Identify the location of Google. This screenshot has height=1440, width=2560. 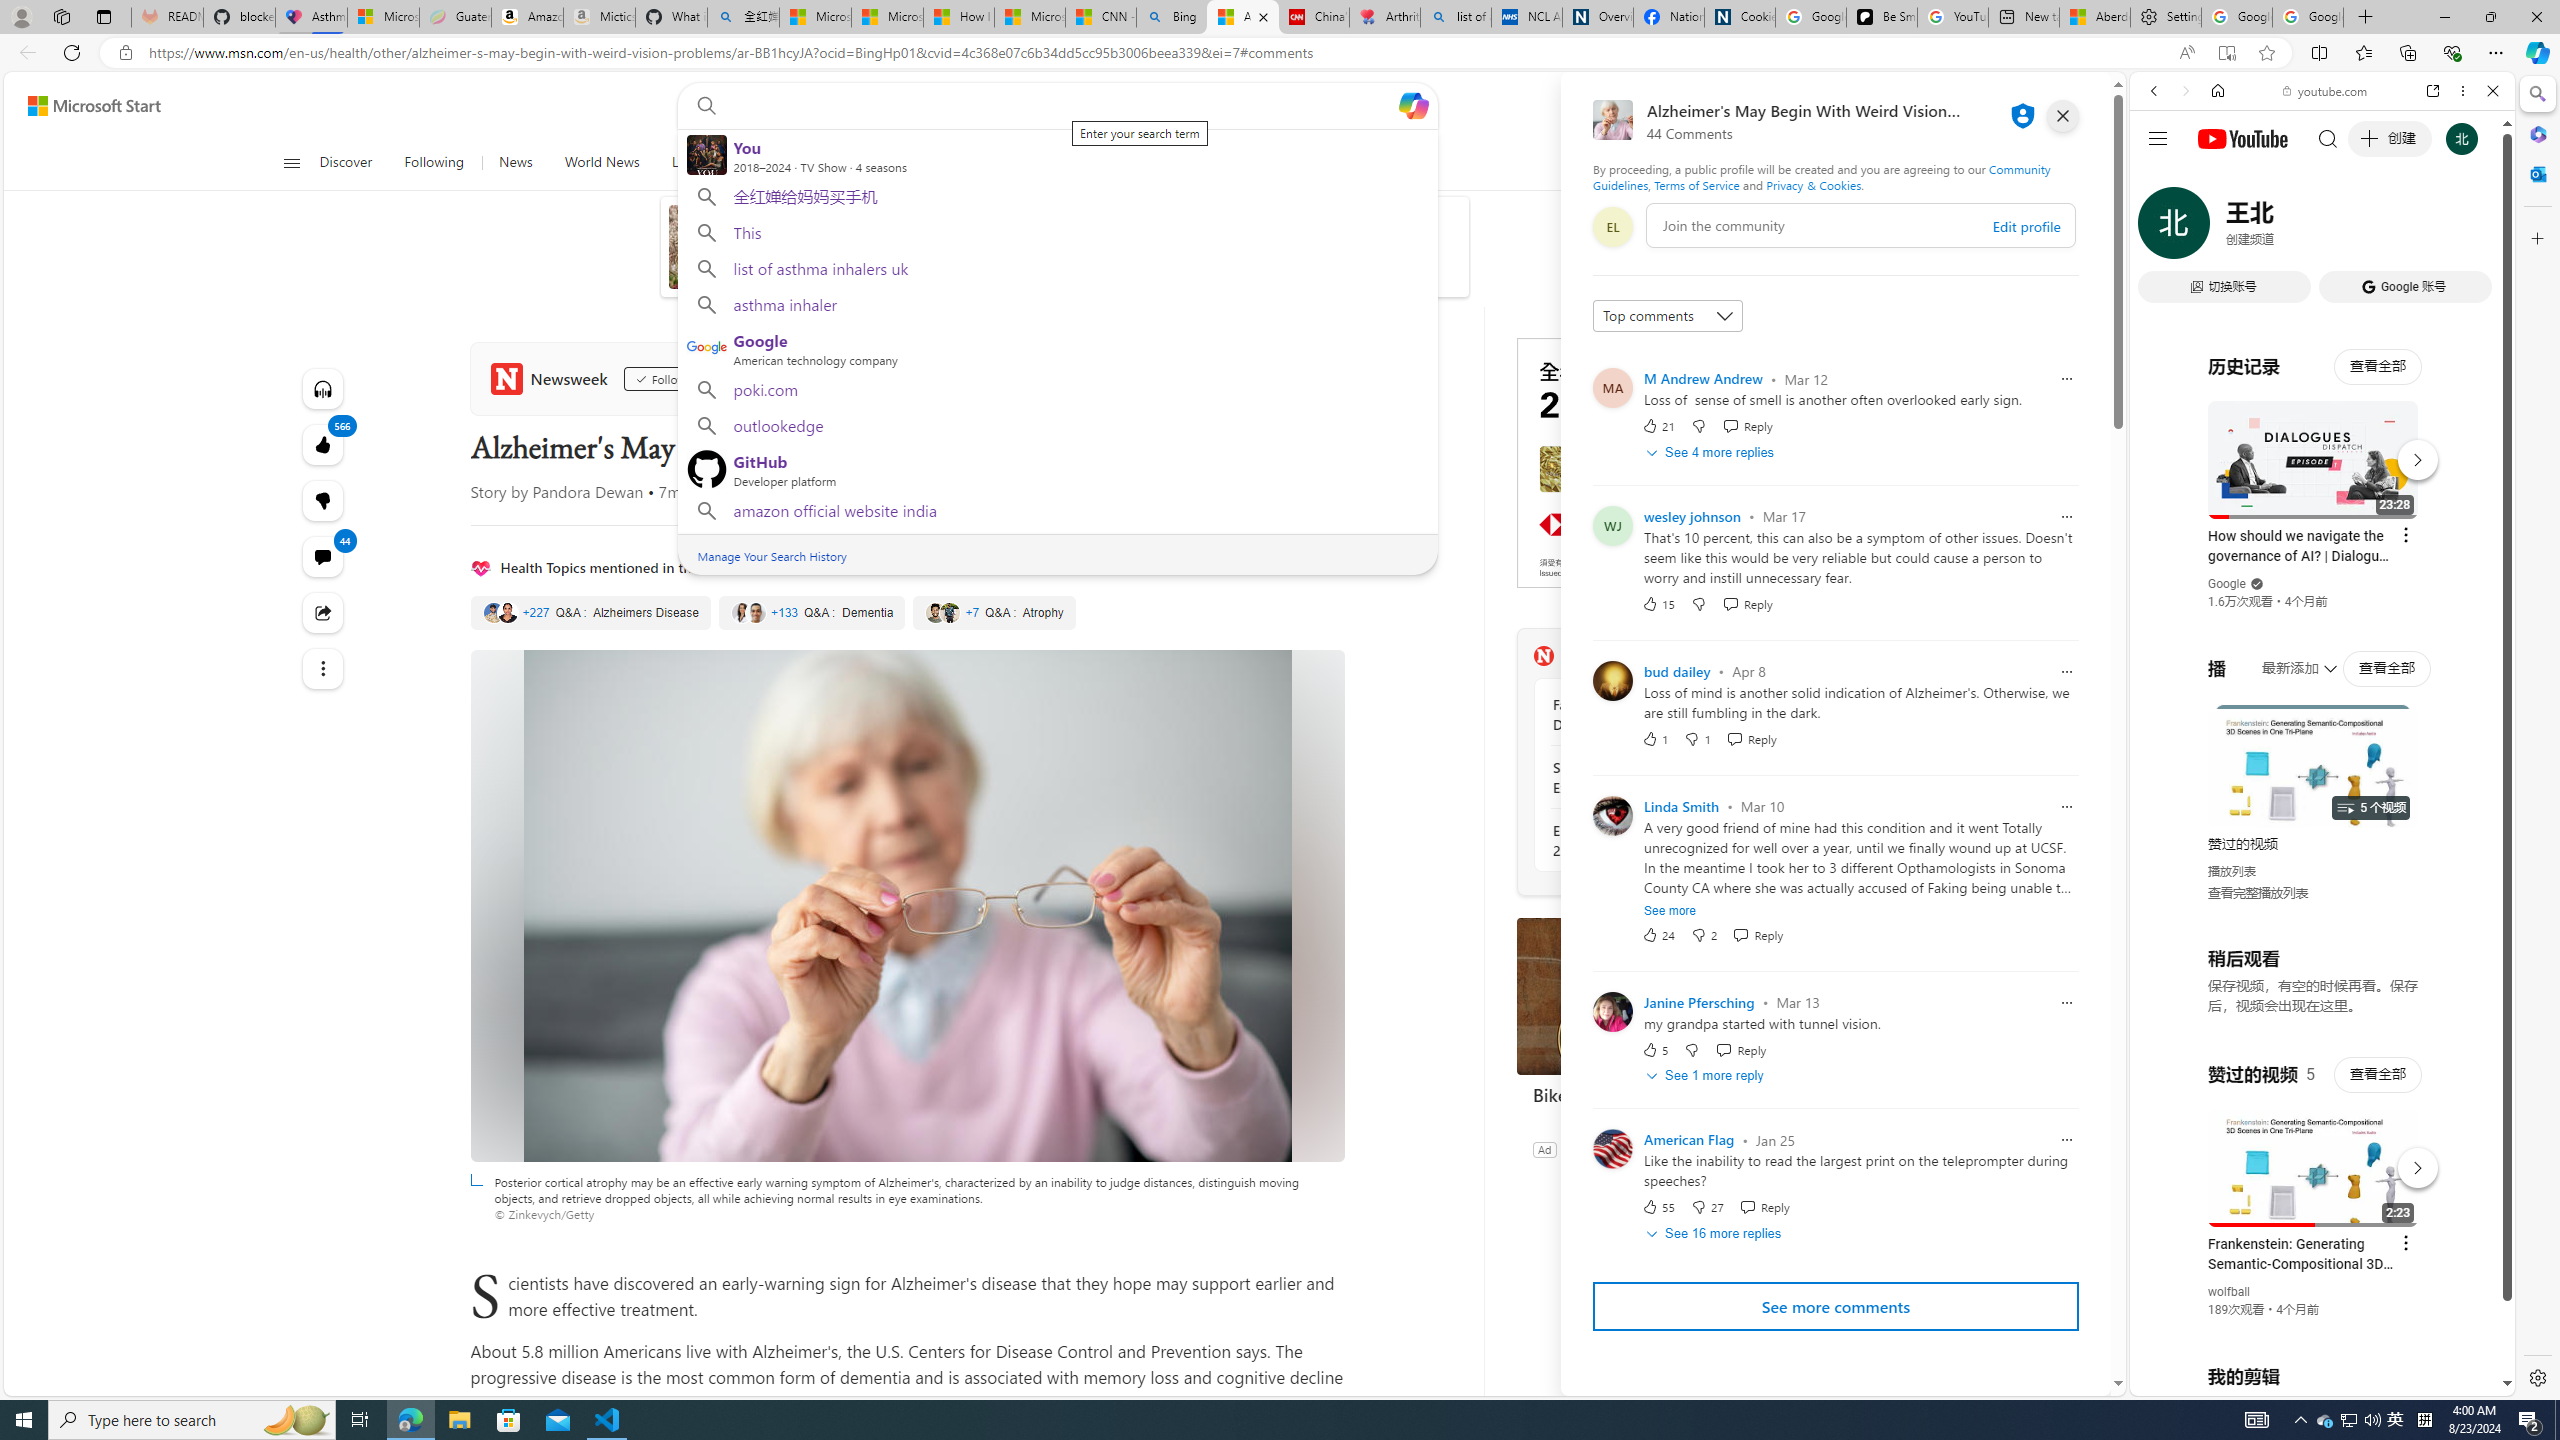
(2226, 584).